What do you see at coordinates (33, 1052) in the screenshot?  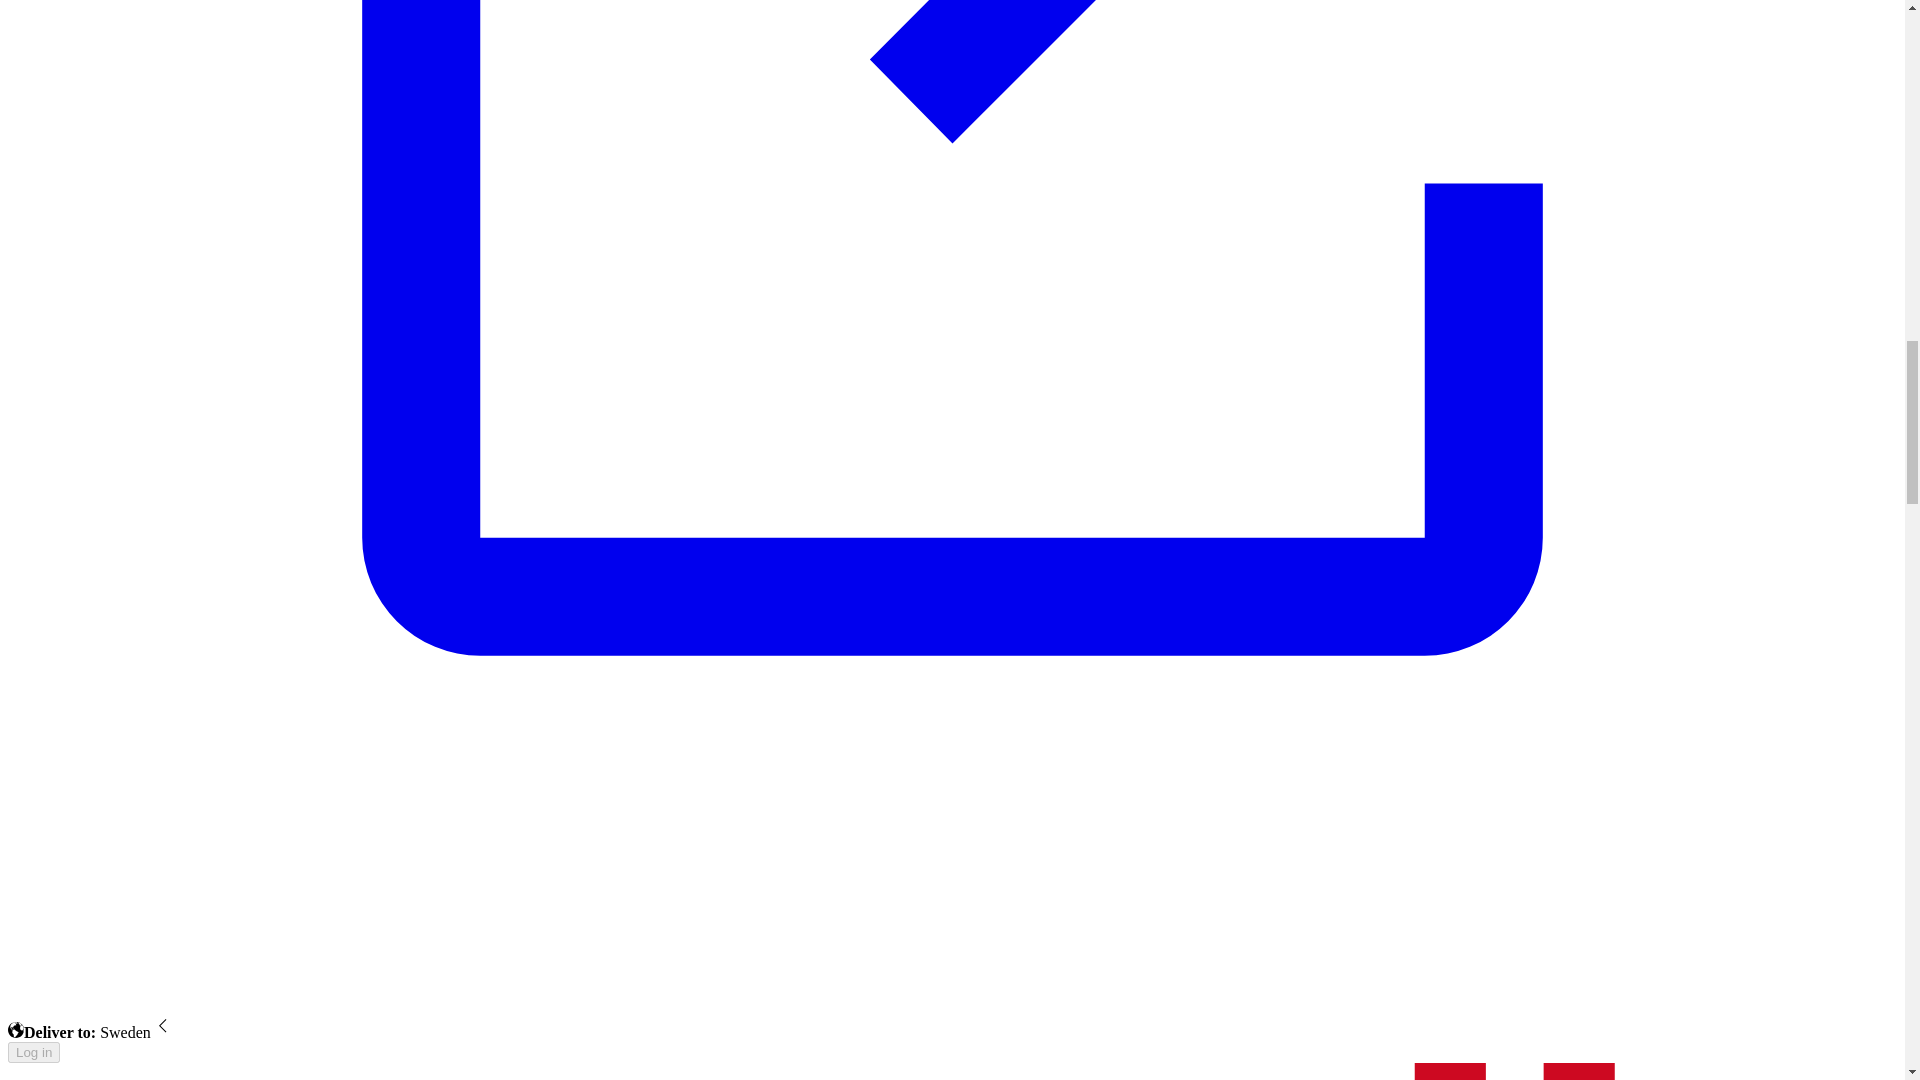 I see `Log in` at bounding box center [33, 1052].